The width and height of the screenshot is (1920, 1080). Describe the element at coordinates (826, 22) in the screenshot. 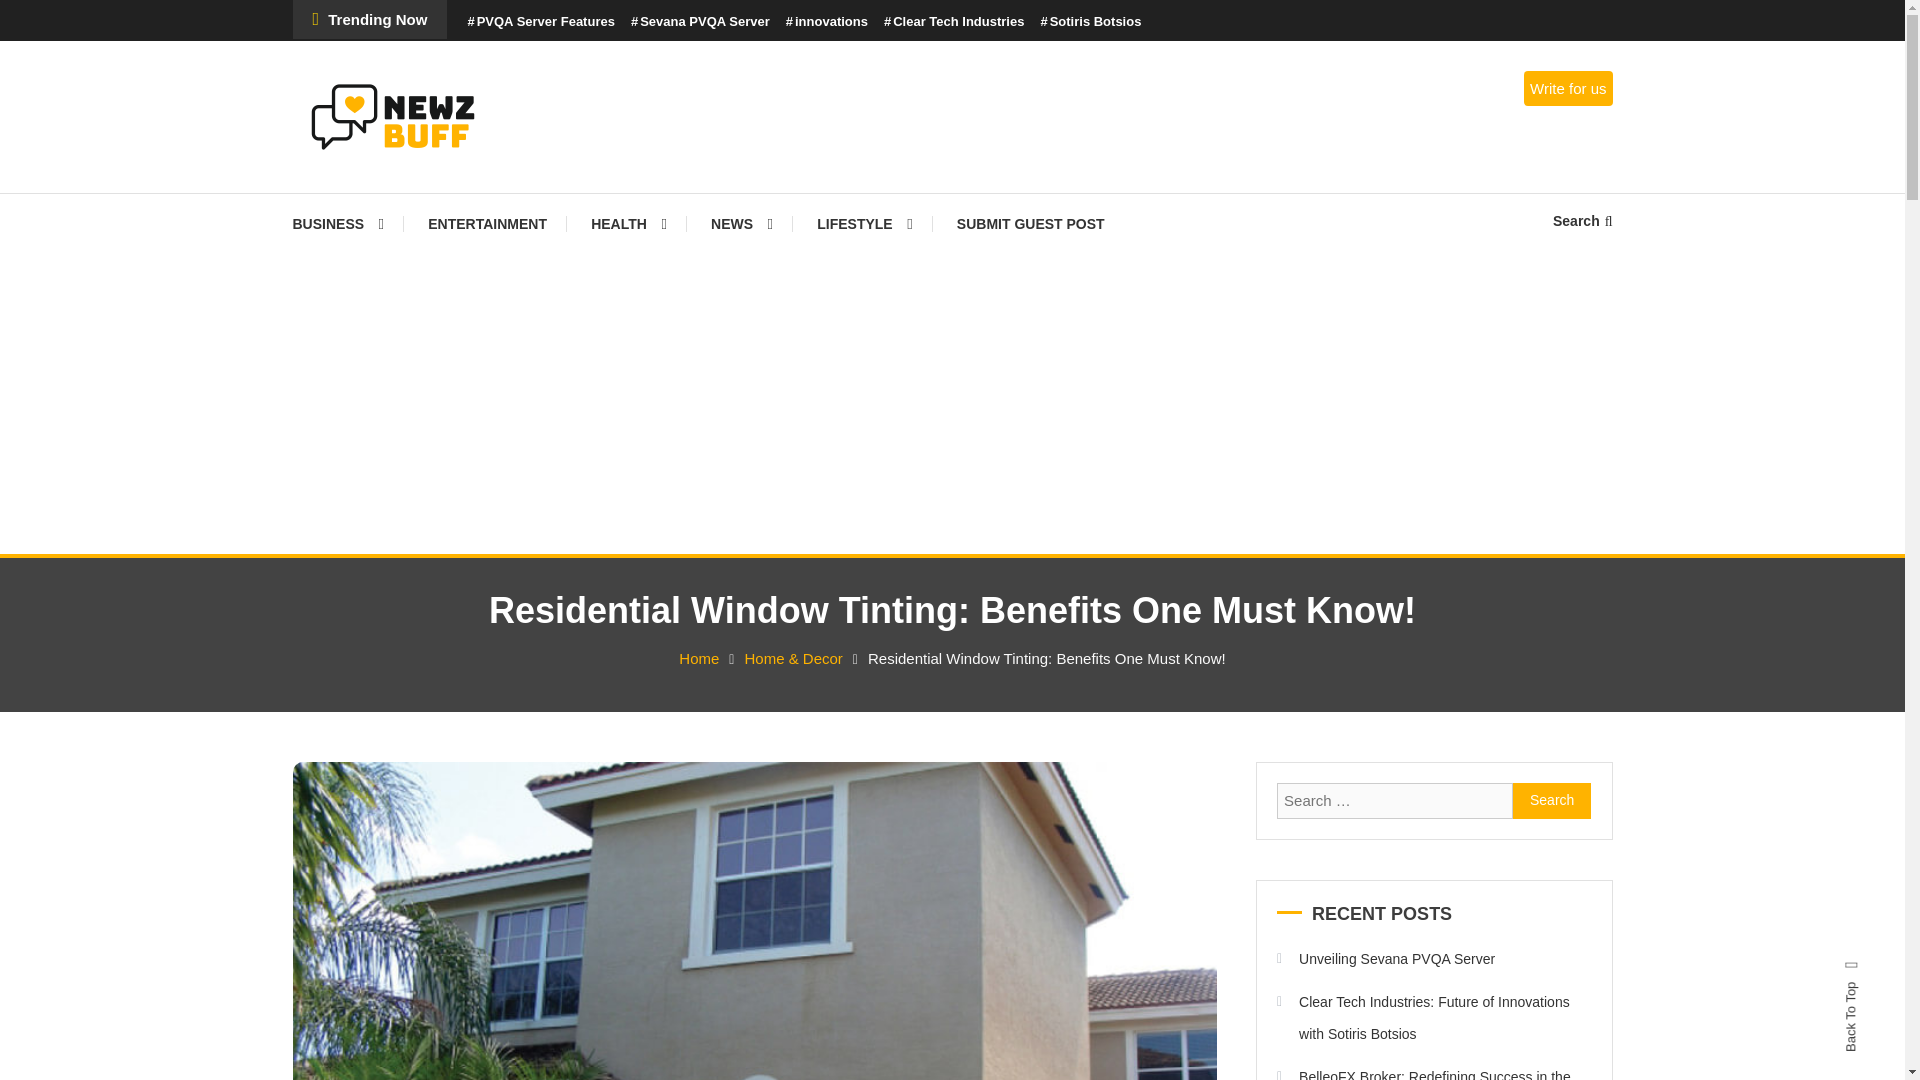

I see `innovations` at that location.